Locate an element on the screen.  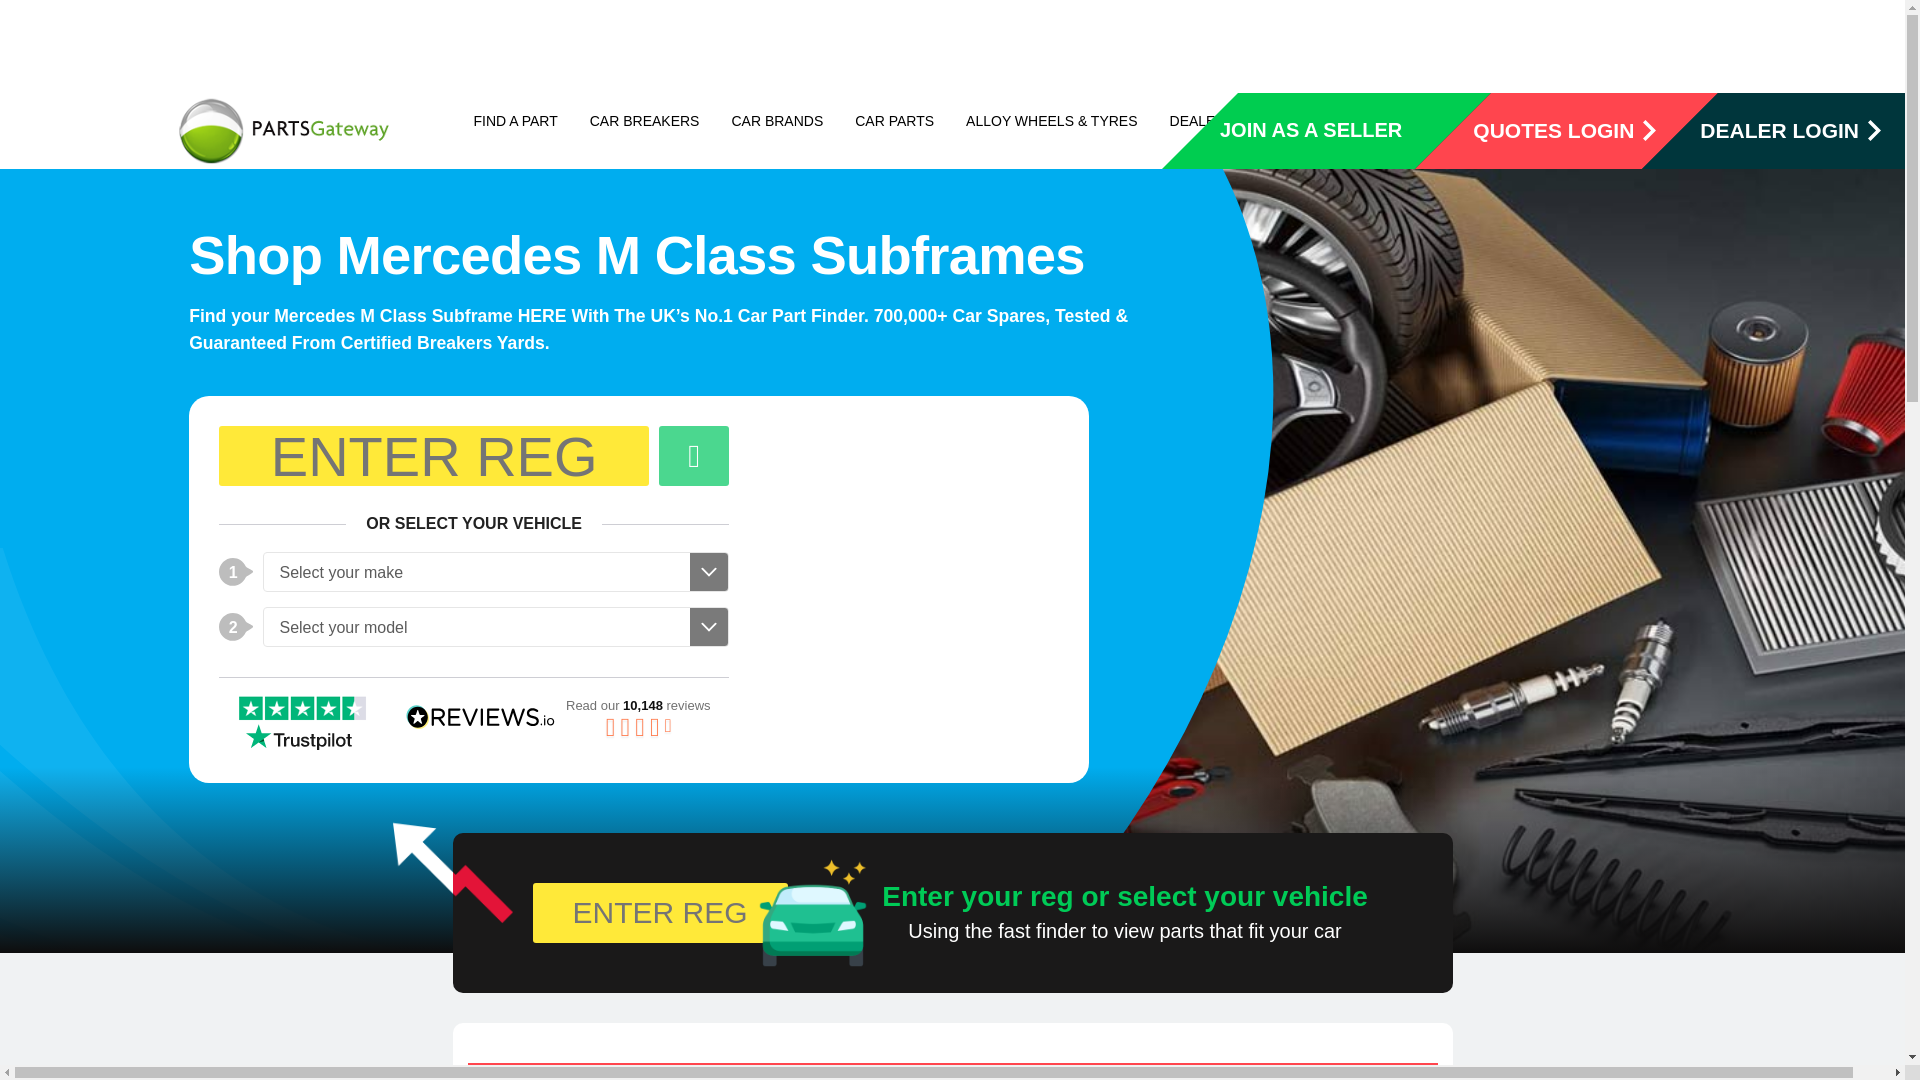
FIND A PART is located at coordinates (514, 120).